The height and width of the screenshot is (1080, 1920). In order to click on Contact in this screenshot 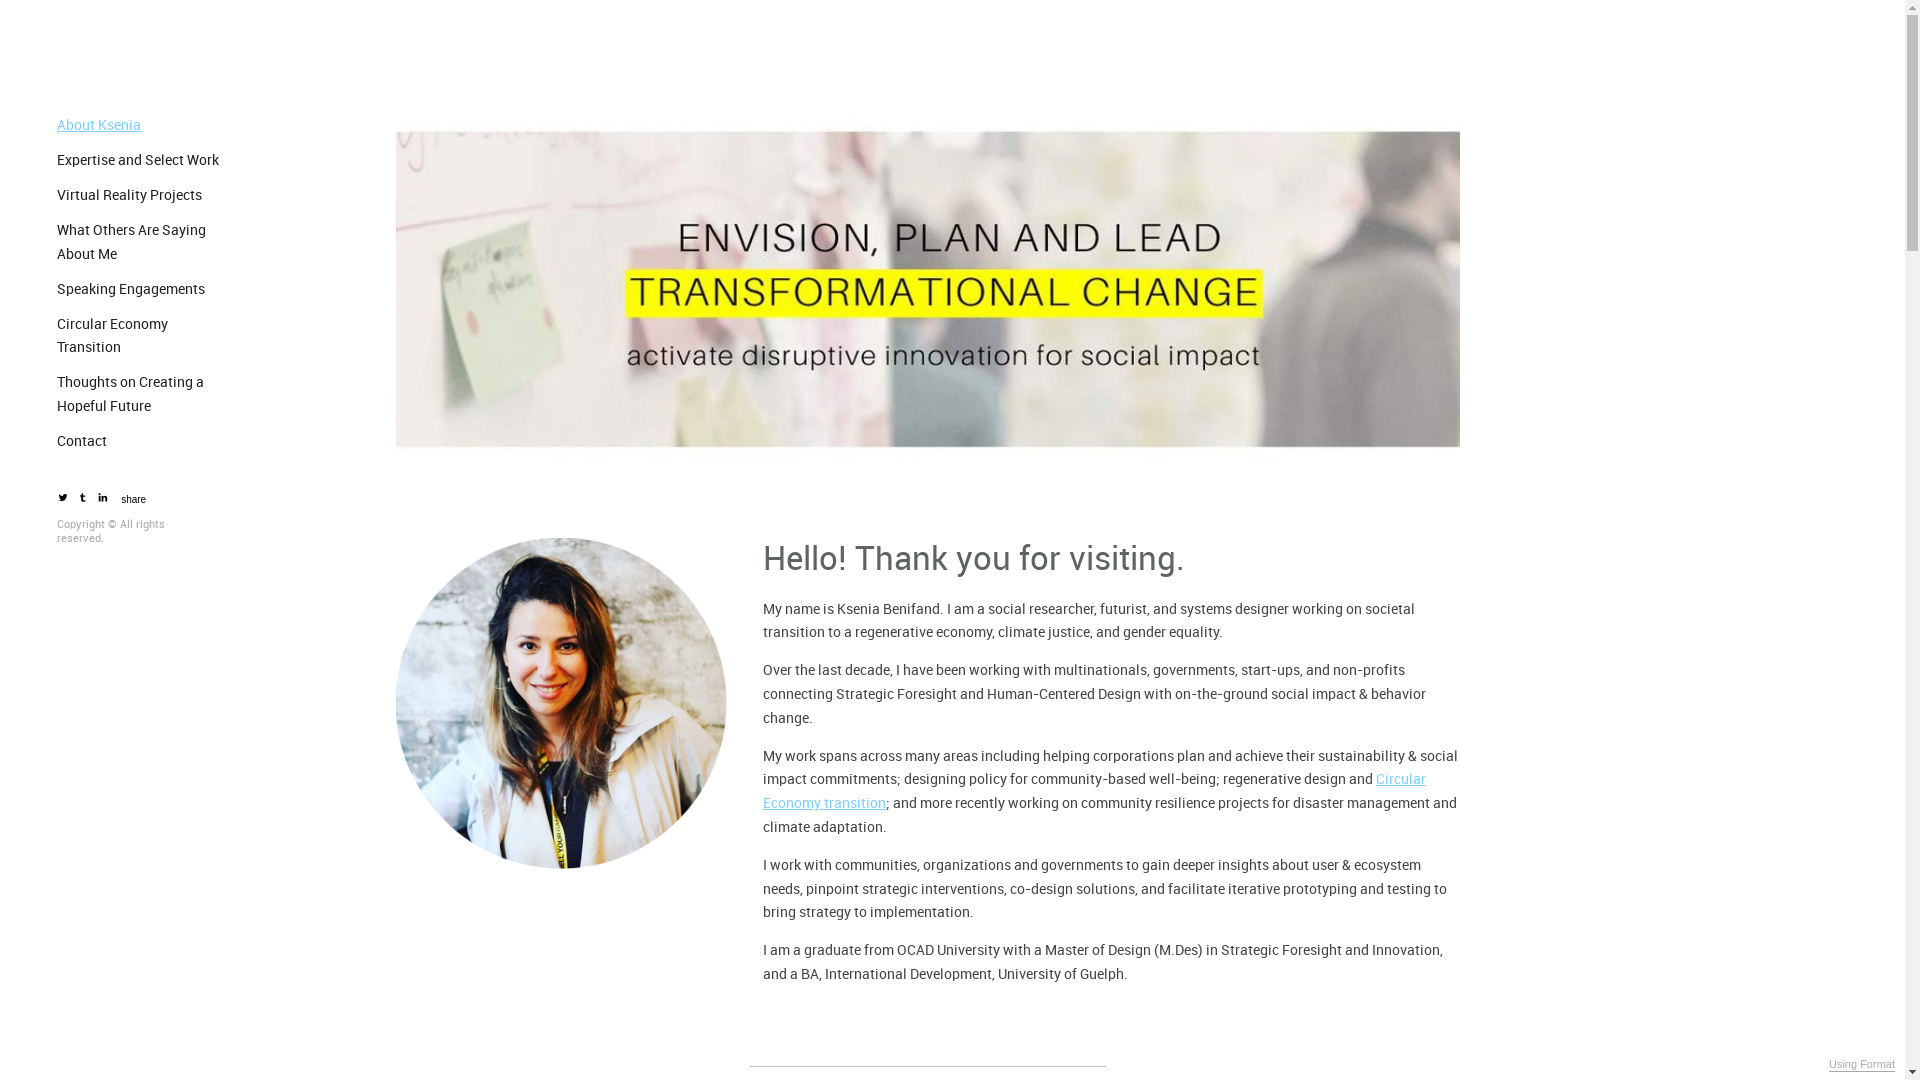, I will do `click(85, 442)`.